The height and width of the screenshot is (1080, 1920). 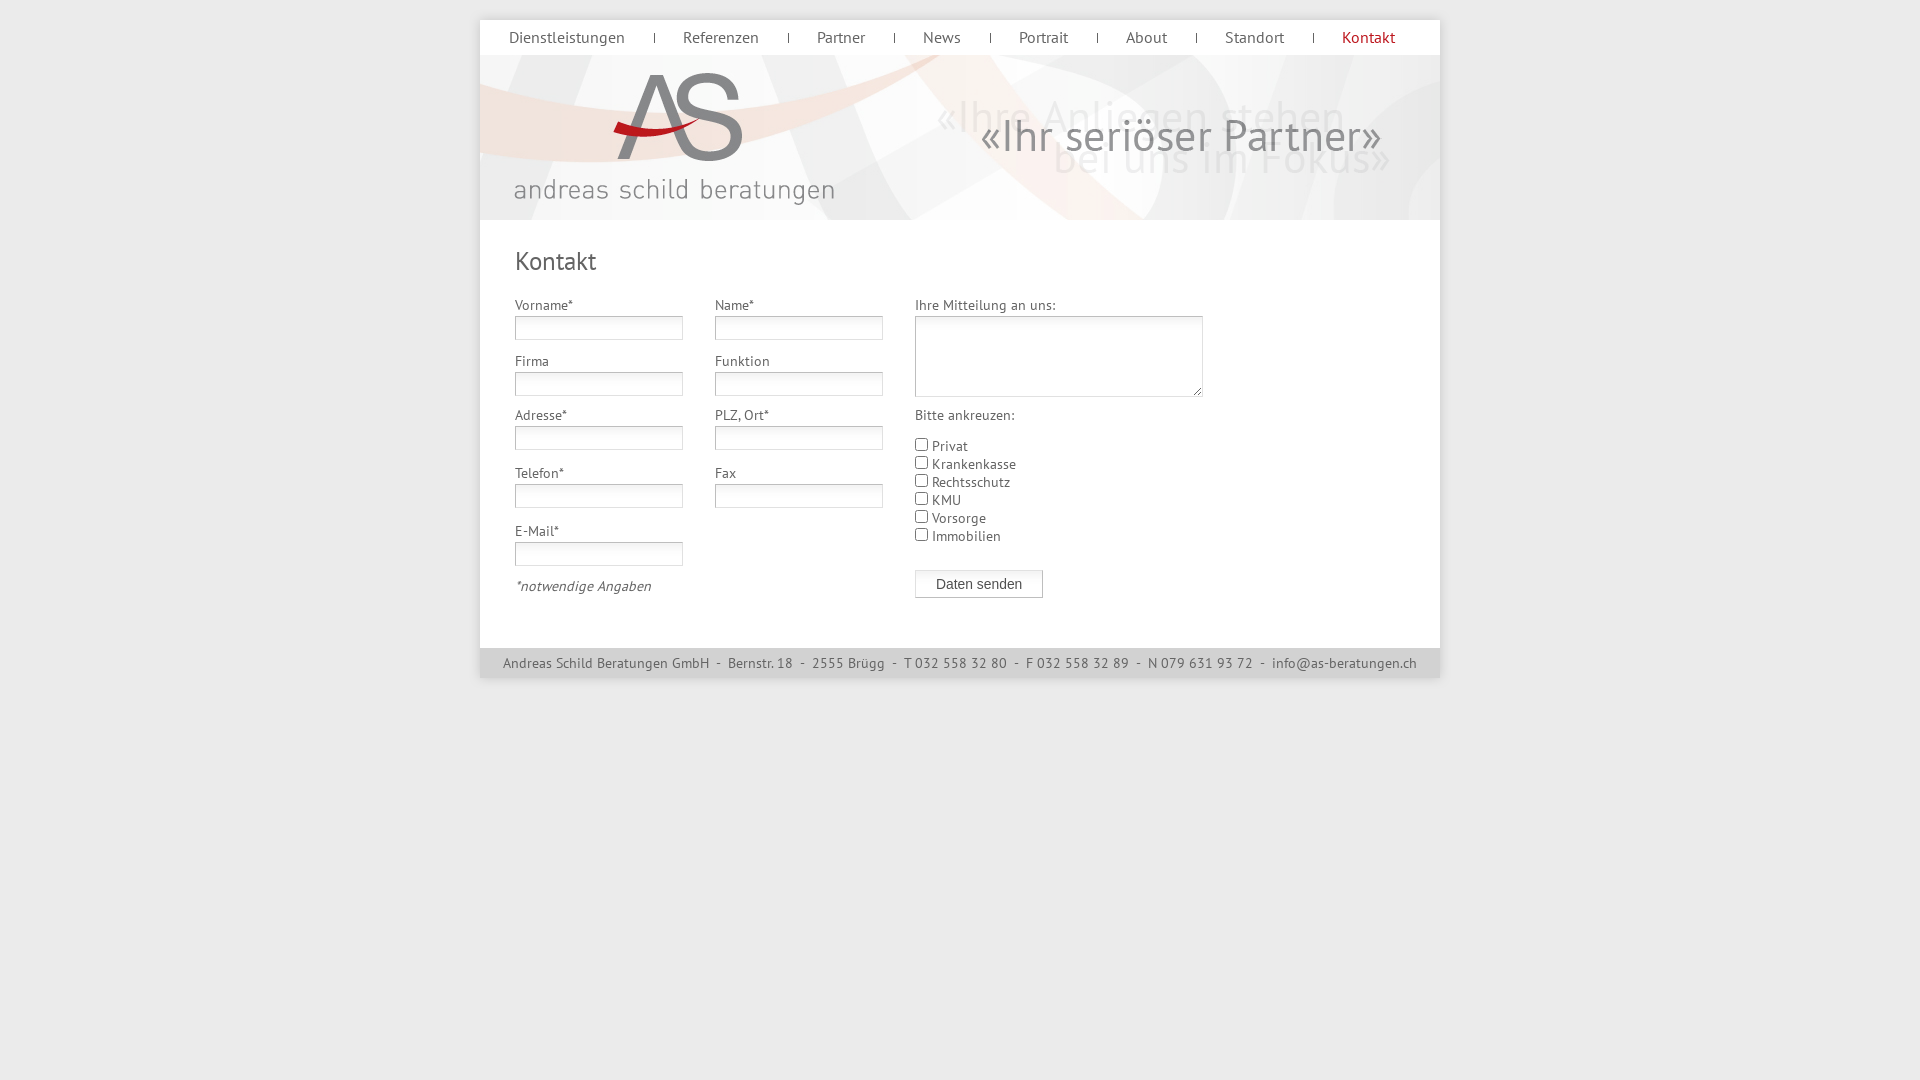 I want to click on Kontakt, so click(x=1368, y=37).